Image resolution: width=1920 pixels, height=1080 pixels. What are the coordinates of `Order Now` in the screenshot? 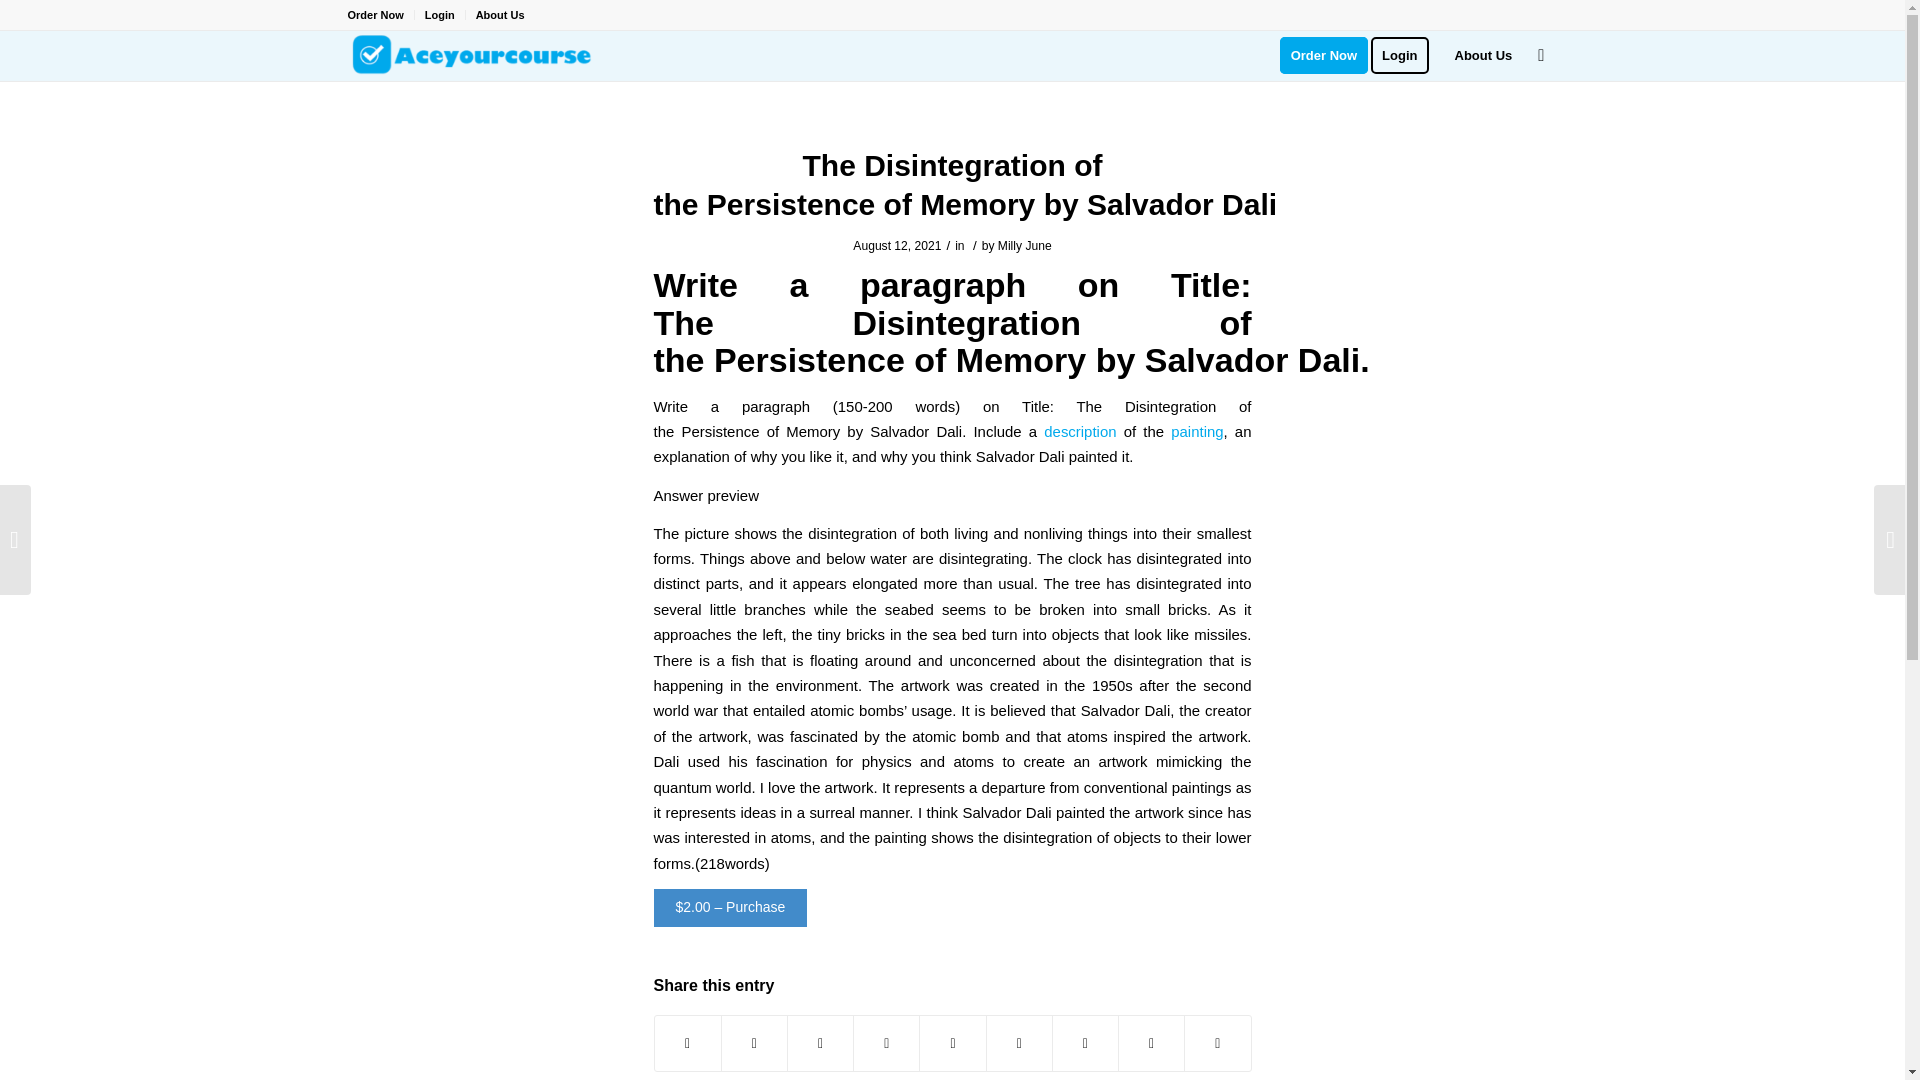 It's located at (375, 15).